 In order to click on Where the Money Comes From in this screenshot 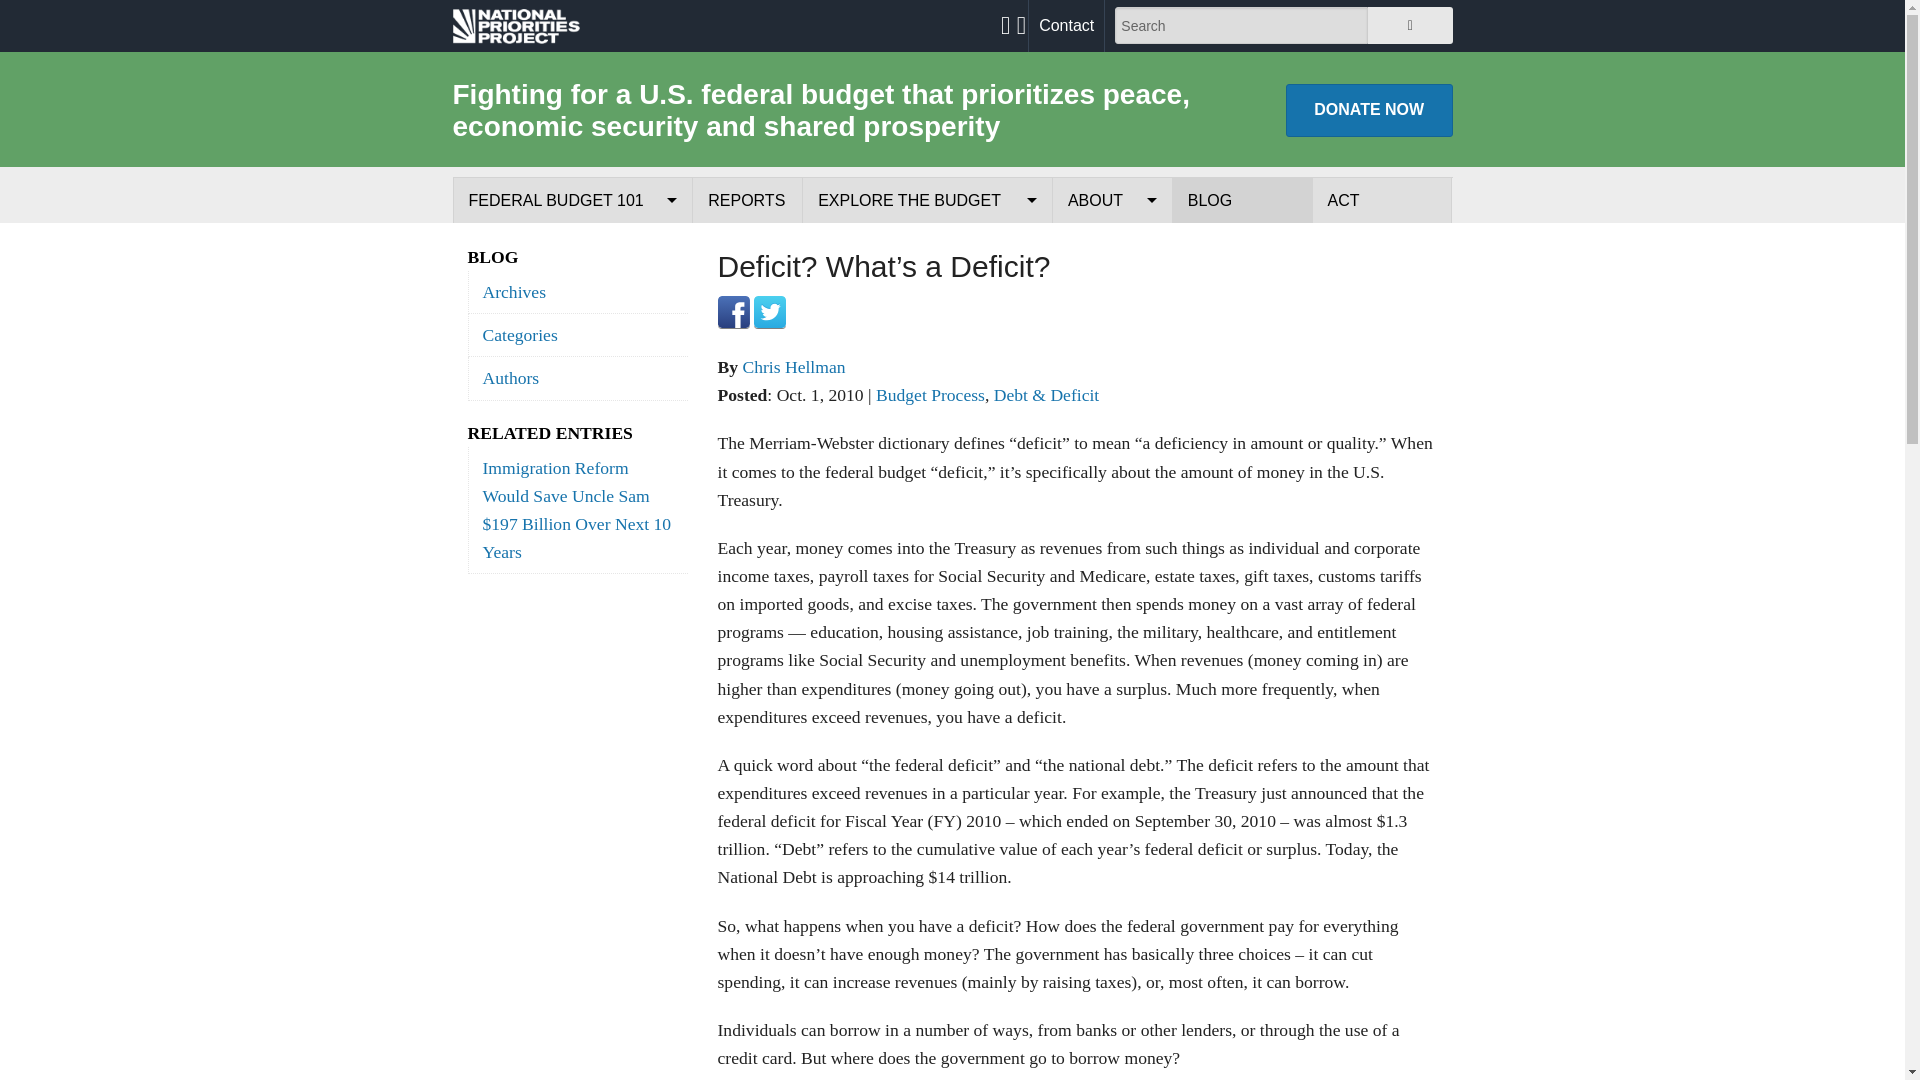, I will do `click(572, 292)`.